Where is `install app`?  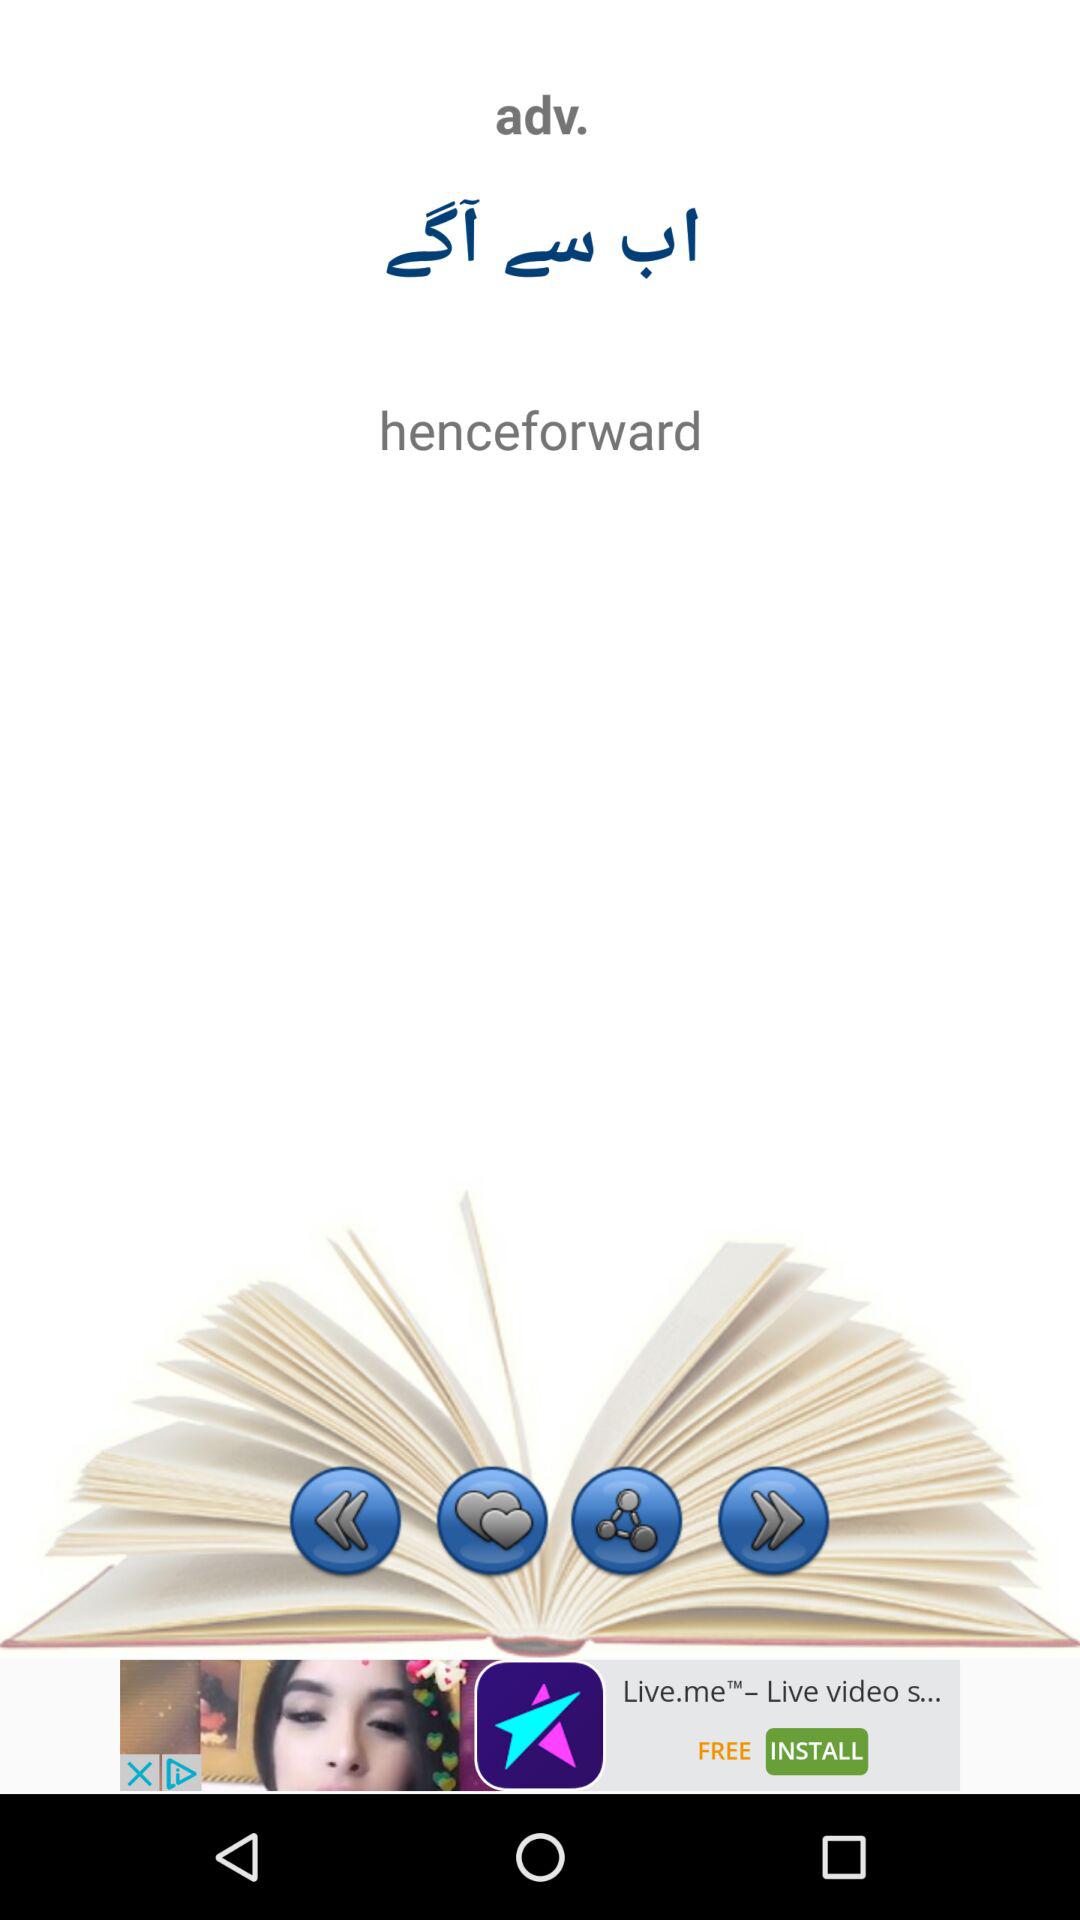
install app is located at coordinates (540, 1725).